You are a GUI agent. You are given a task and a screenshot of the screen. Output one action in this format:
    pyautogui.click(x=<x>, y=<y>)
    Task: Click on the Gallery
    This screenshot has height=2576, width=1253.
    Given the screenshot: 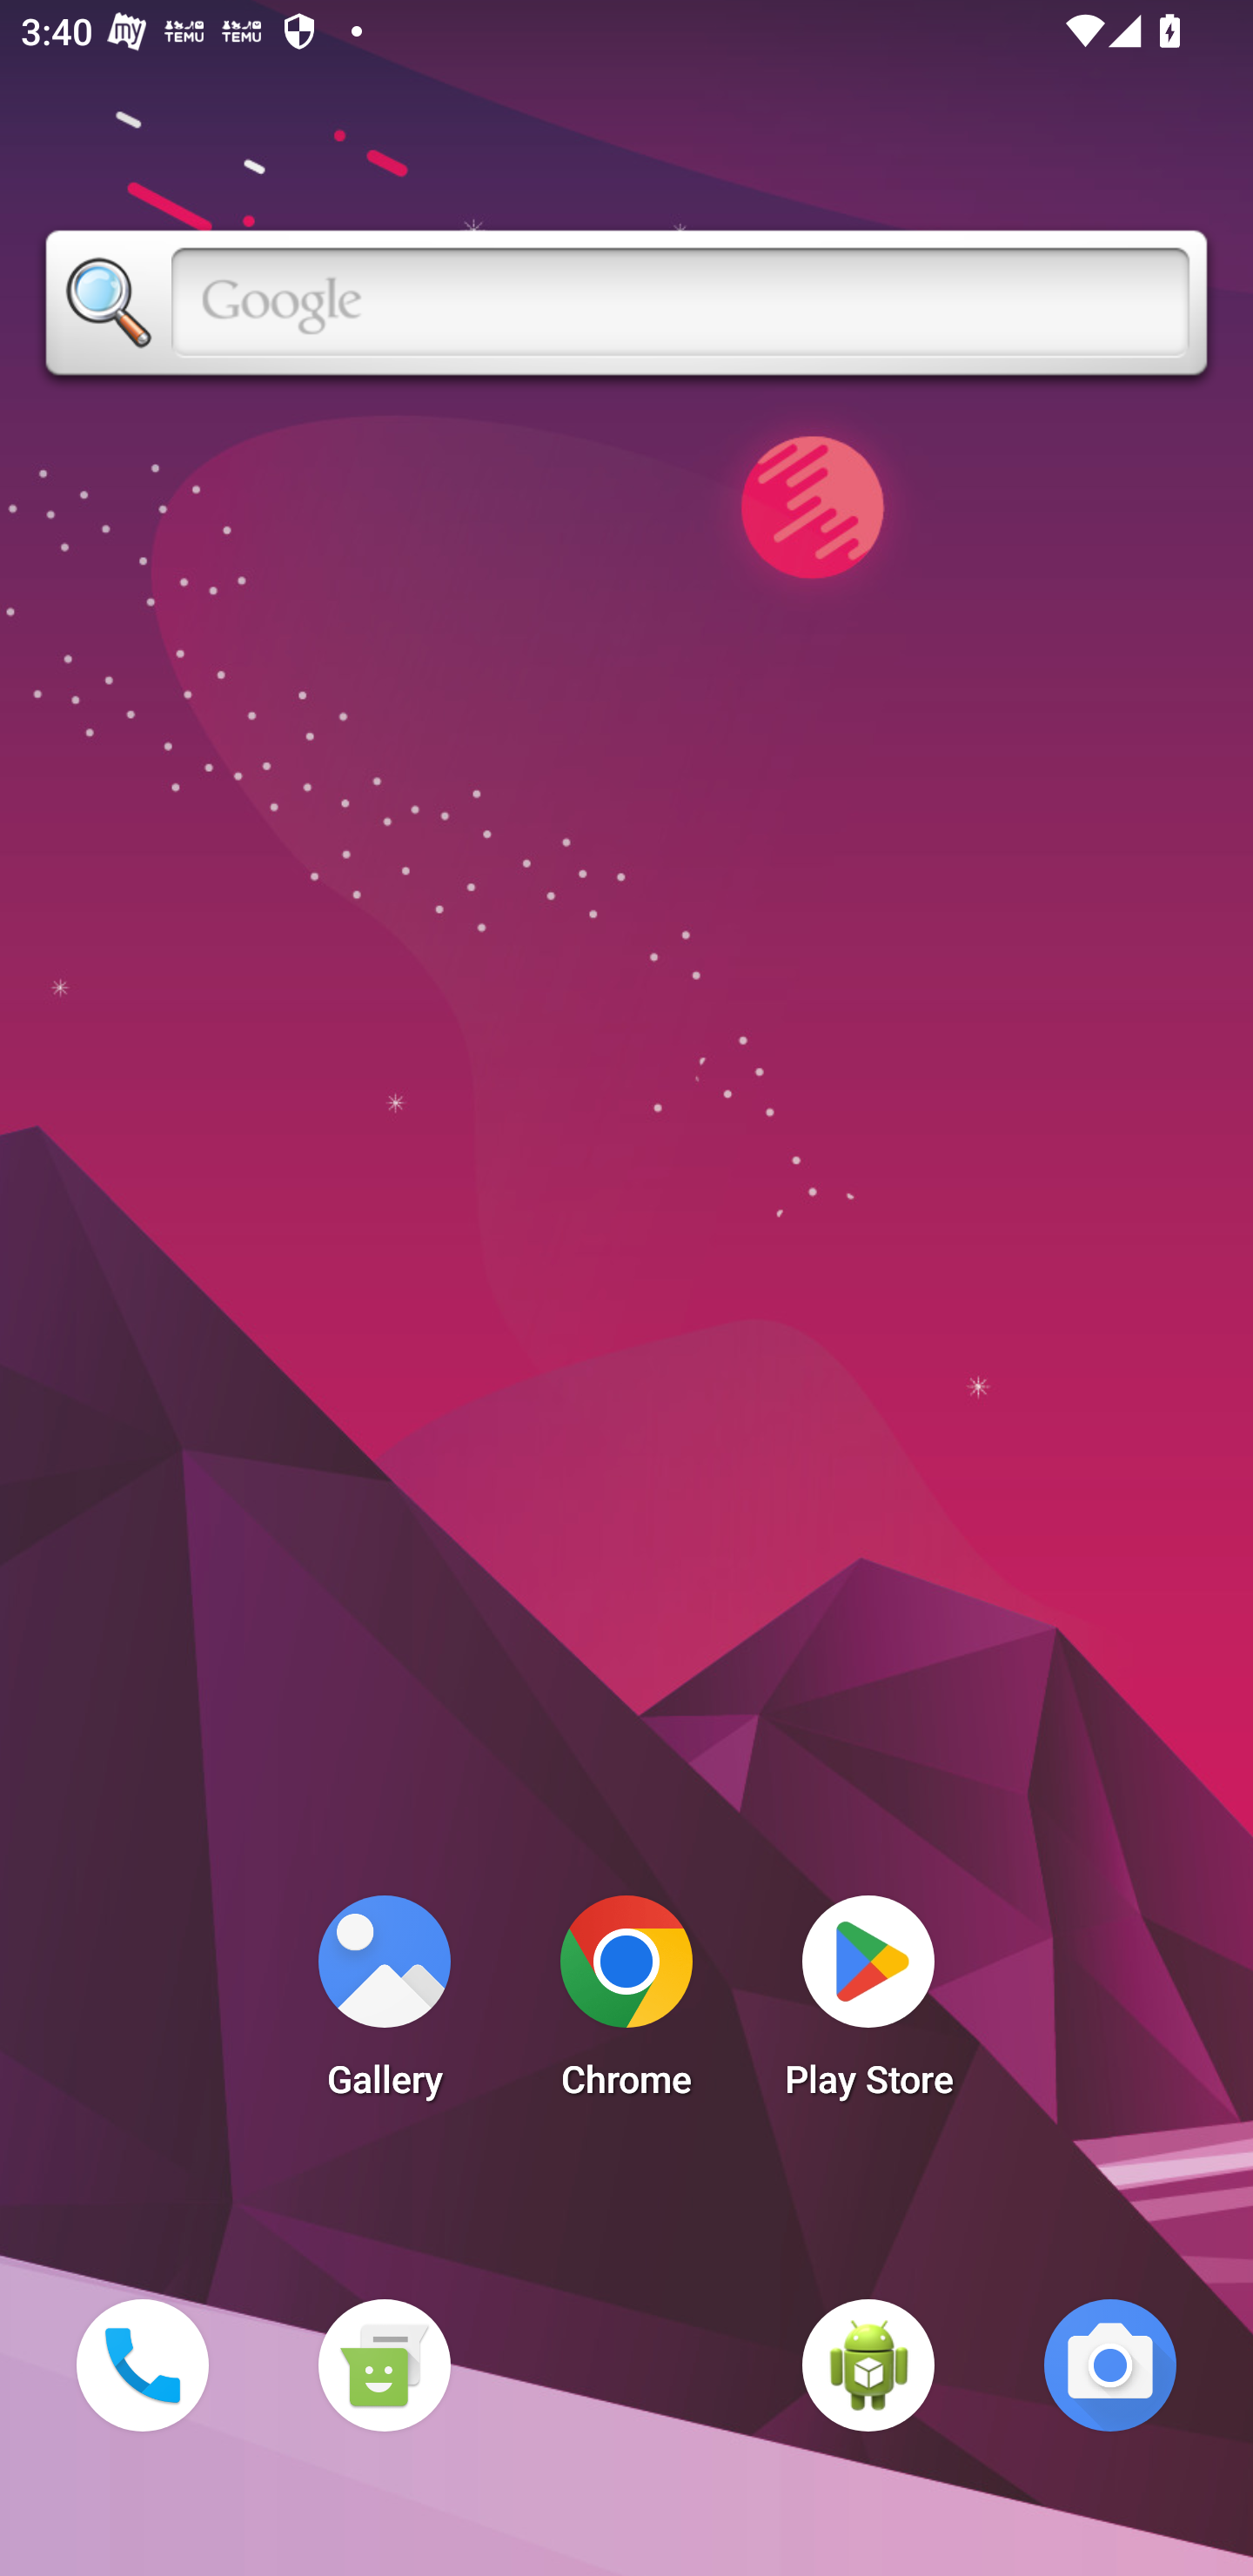 What is the action you would take?
    pyautogui.click(x=384, y=2005)
    